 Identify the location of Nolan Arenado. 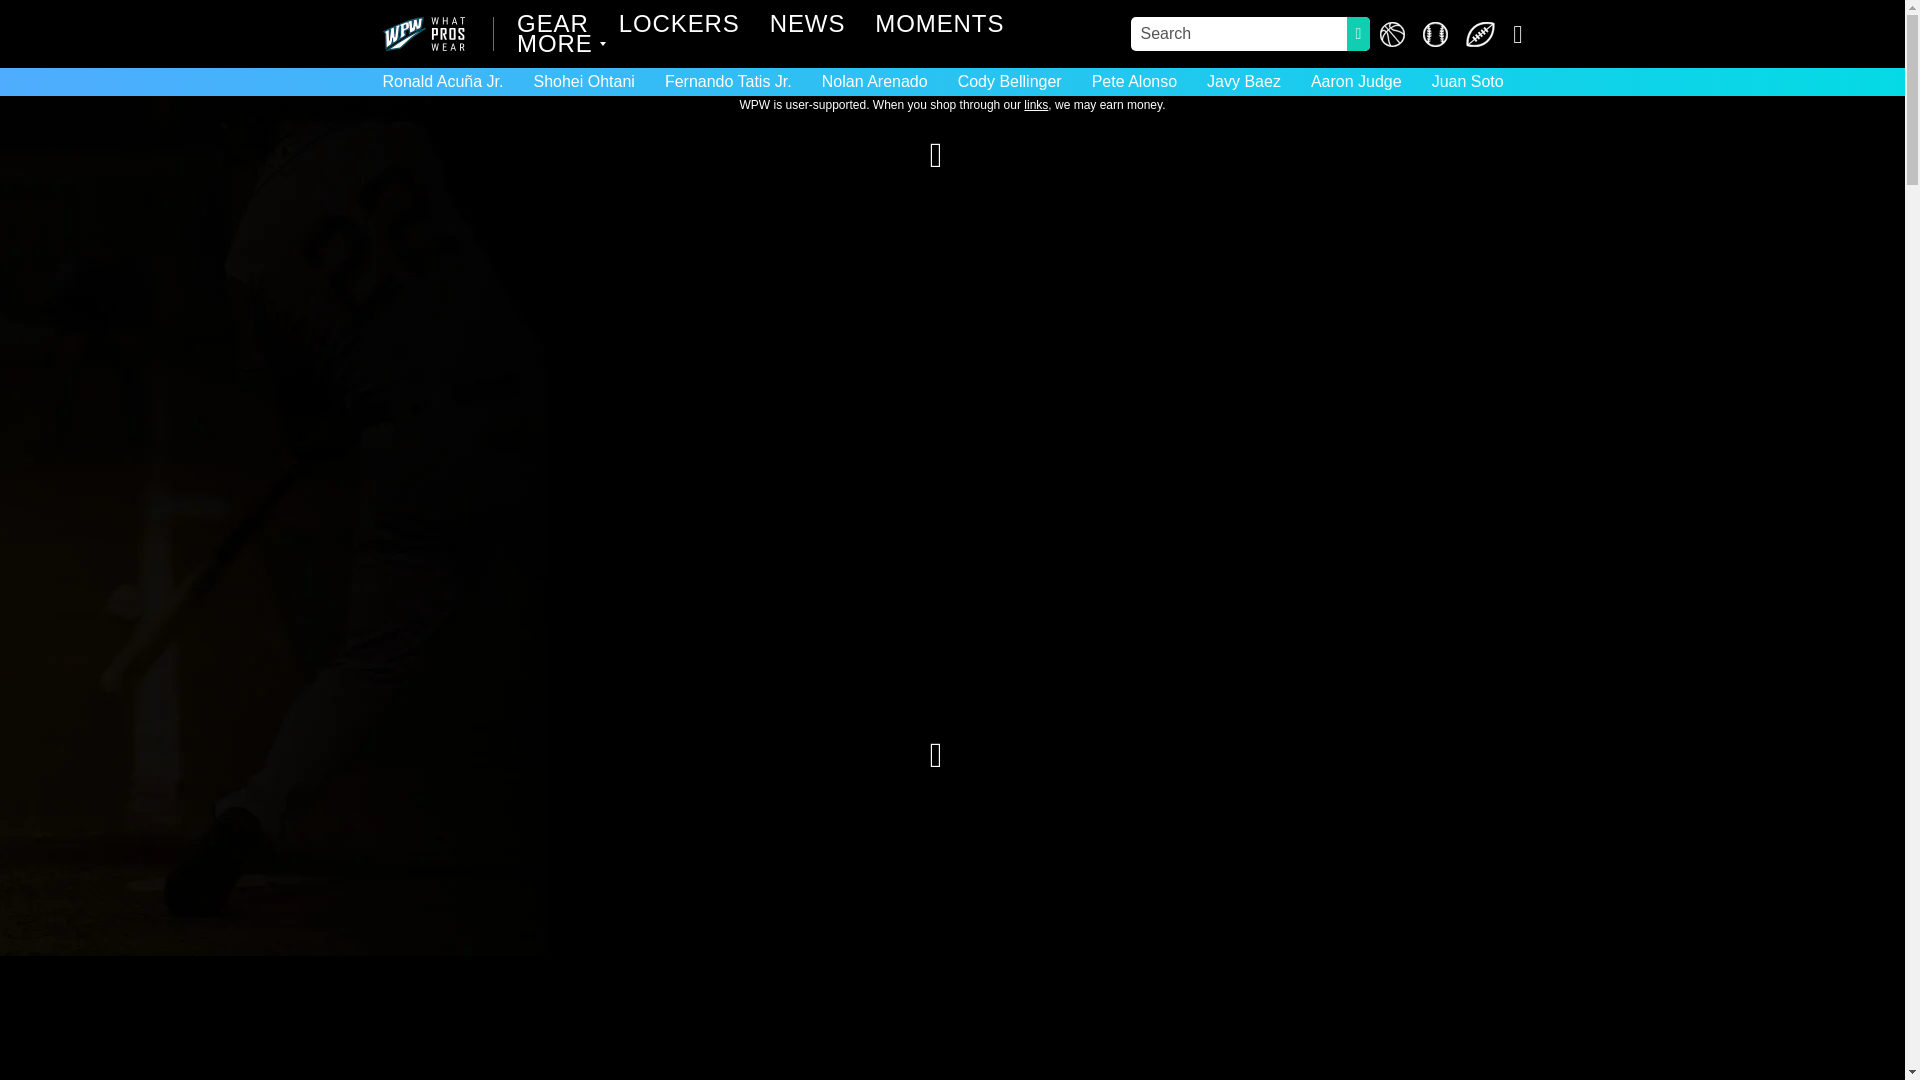
(874, 80).